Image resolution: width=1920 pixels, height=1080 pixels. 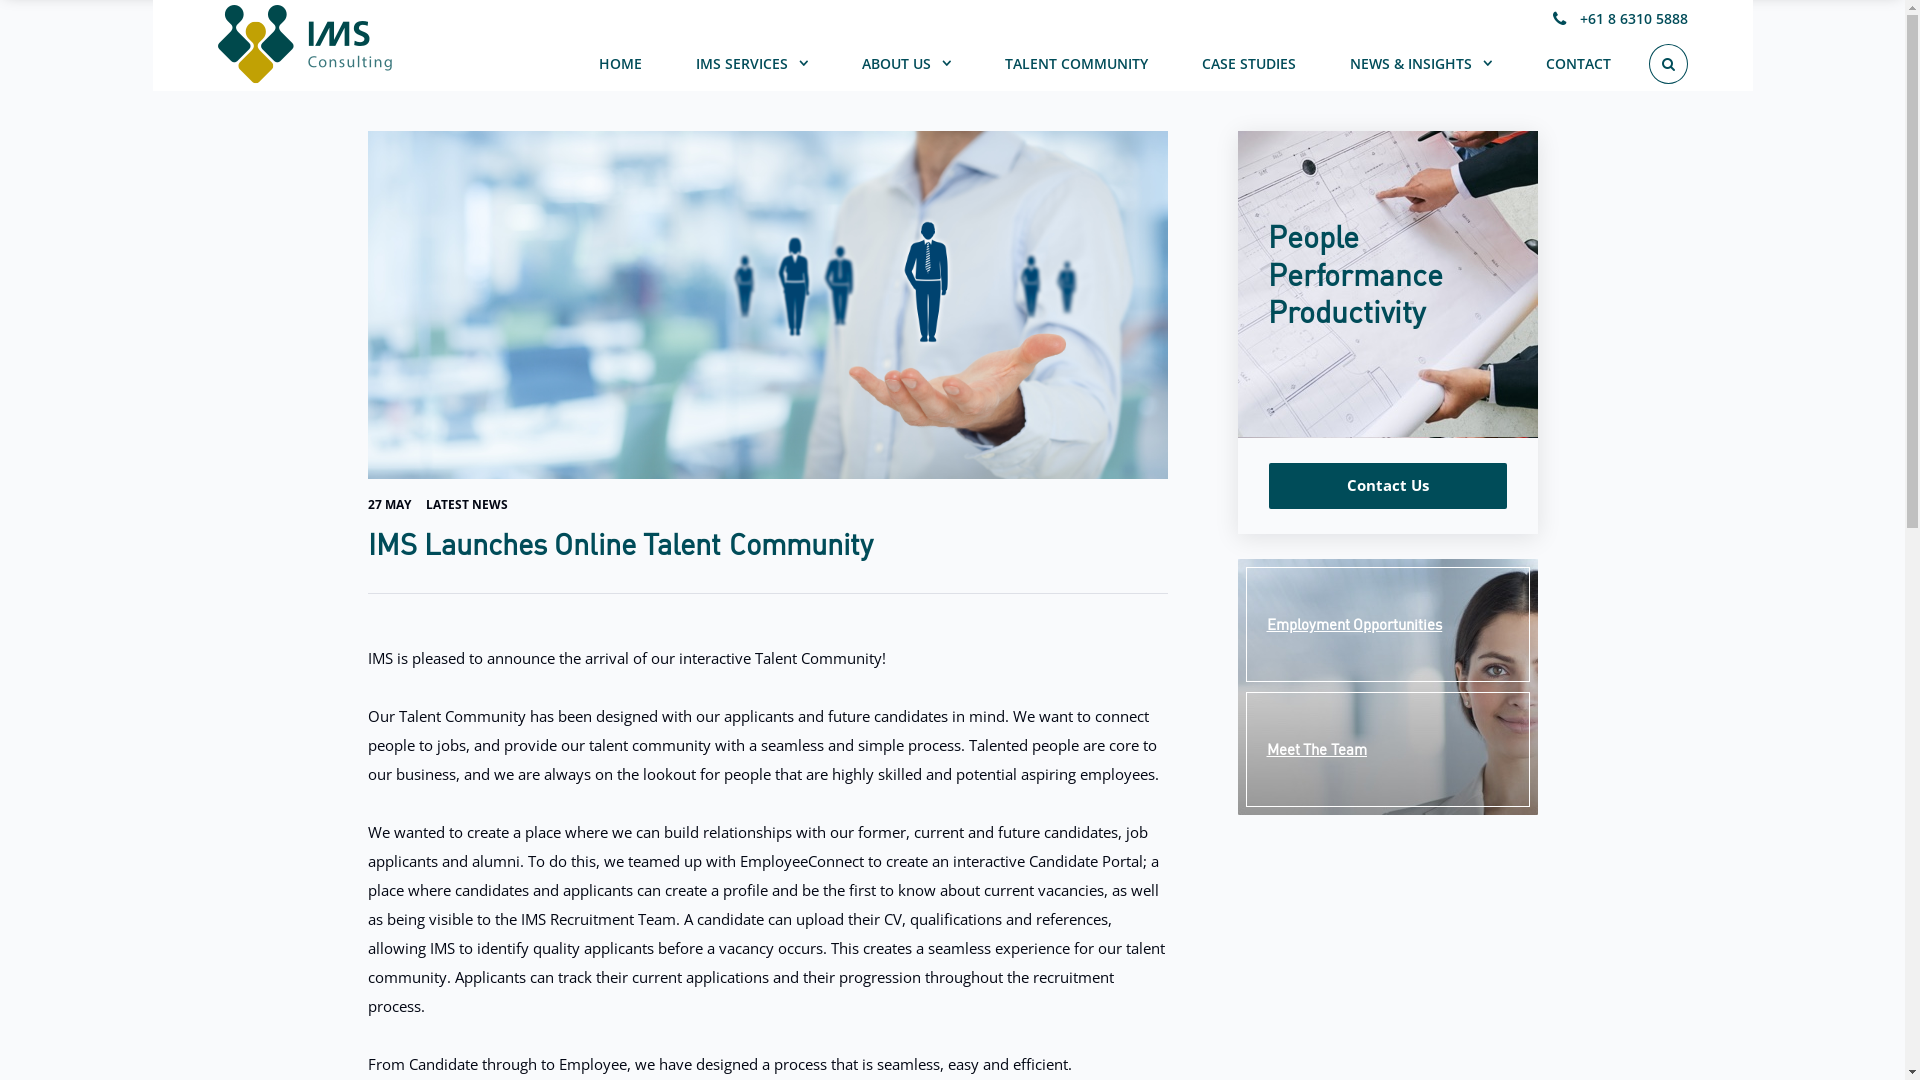 What do you see at coordinates (305, 43) in the screenshot?
I see `IMS Consulting` at bounding box center [305, 43].